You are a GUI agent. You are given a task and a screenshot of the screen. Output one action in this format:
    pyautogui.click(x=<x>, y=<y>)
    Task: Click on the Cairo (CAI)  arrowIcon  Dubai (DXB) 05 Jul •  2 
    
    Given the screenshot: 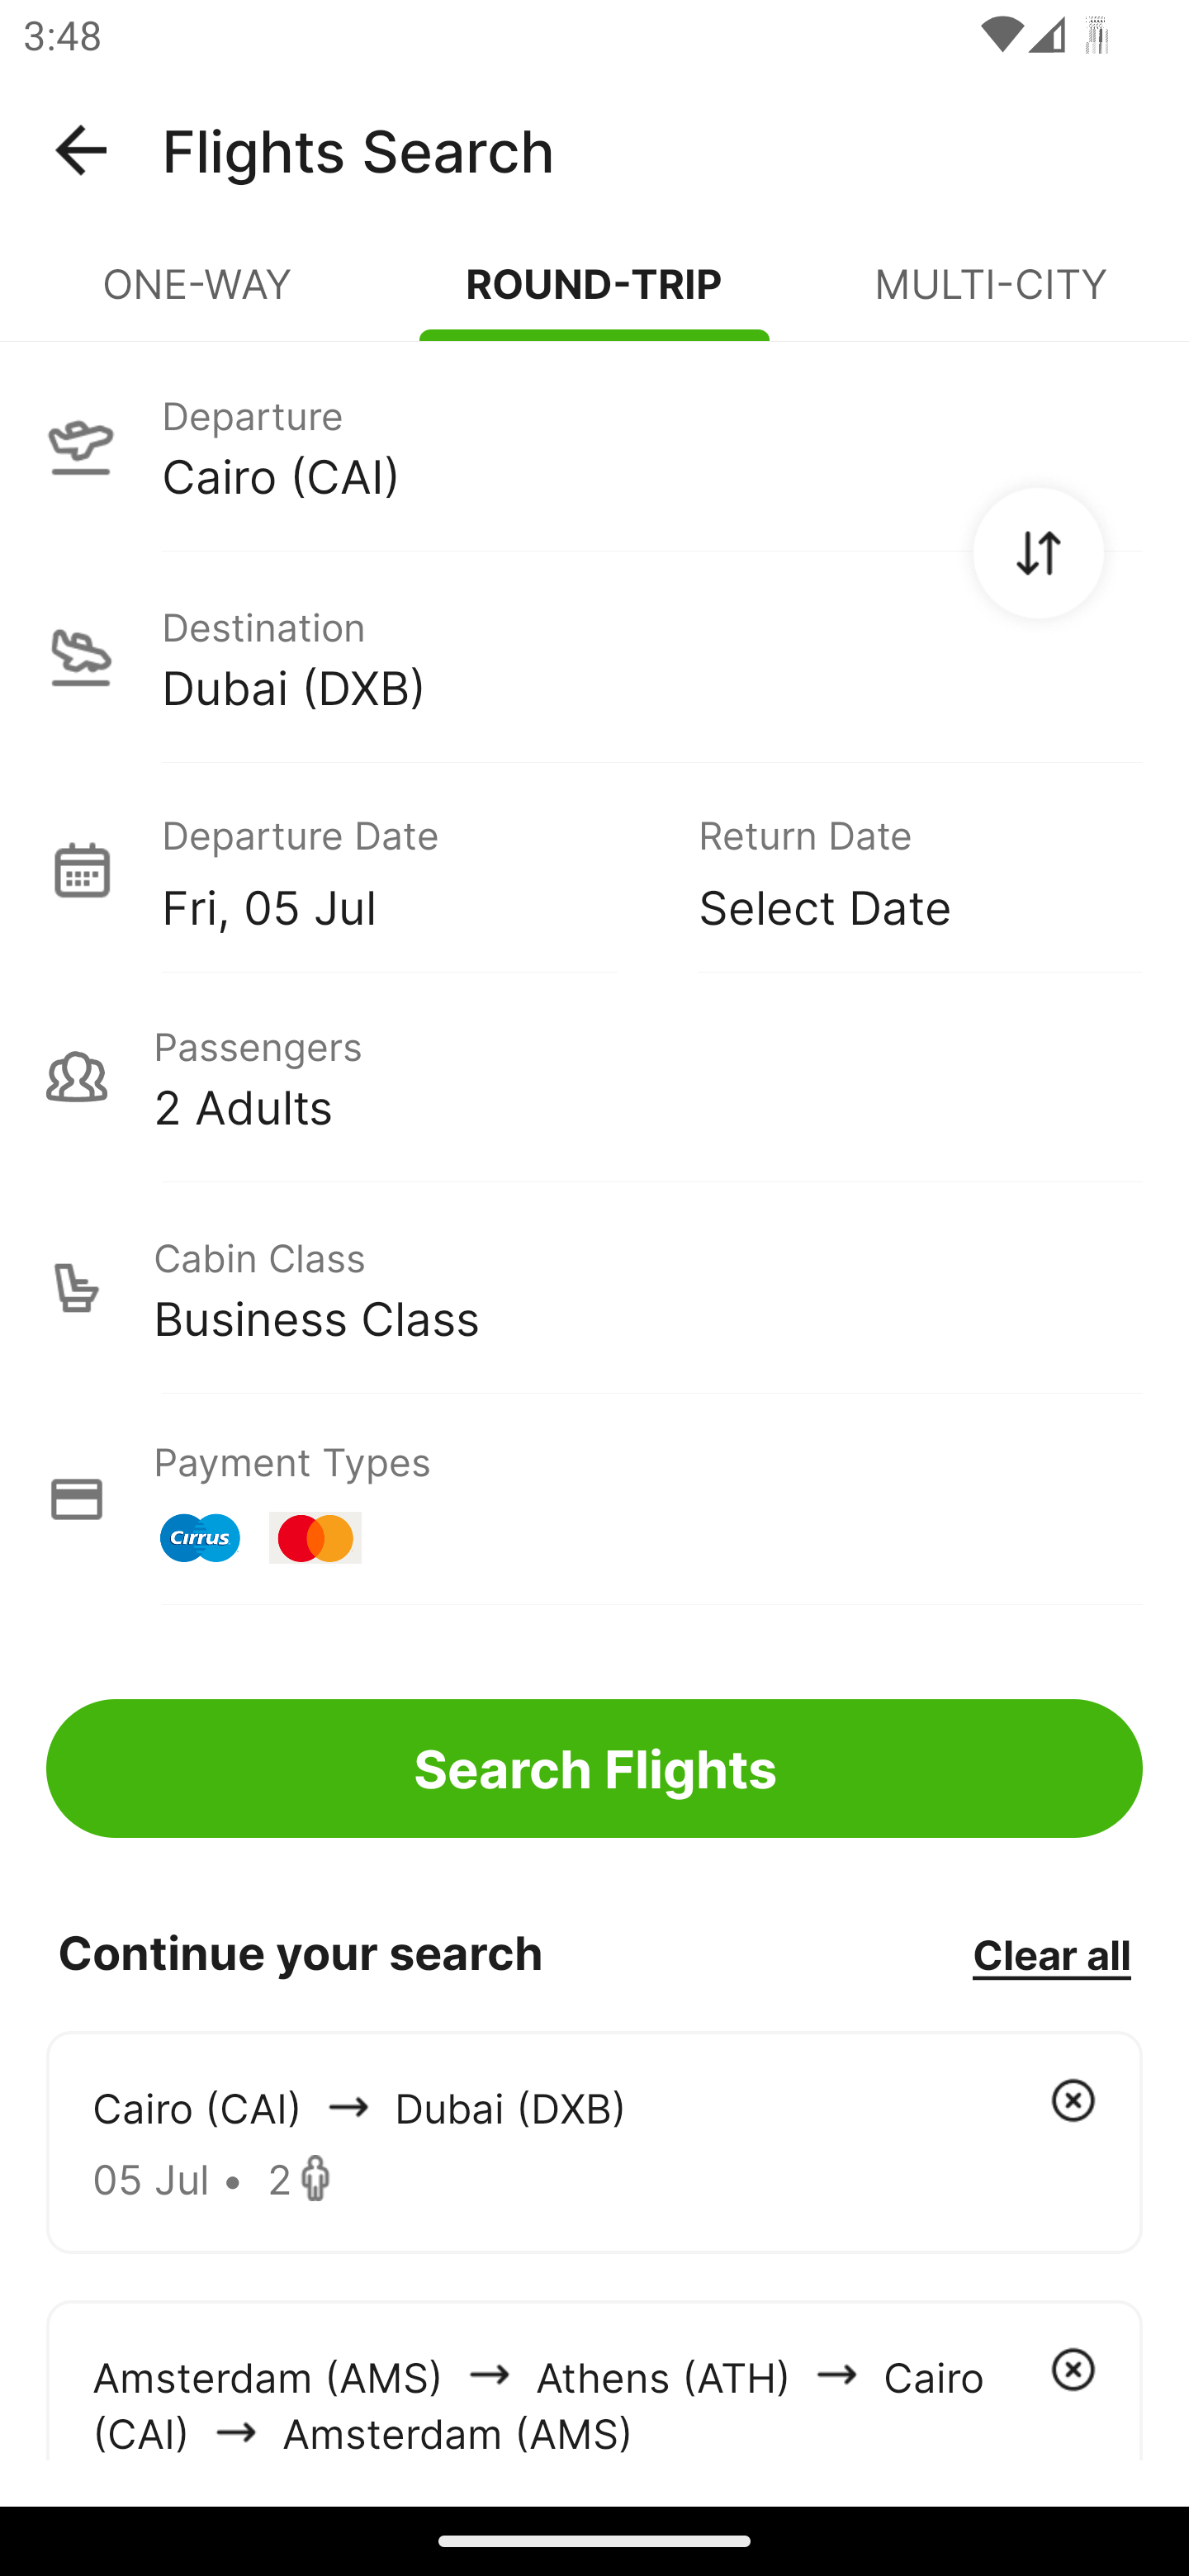 What is the action you would take?
    pyautogui.click(x=594, y=2142)
    